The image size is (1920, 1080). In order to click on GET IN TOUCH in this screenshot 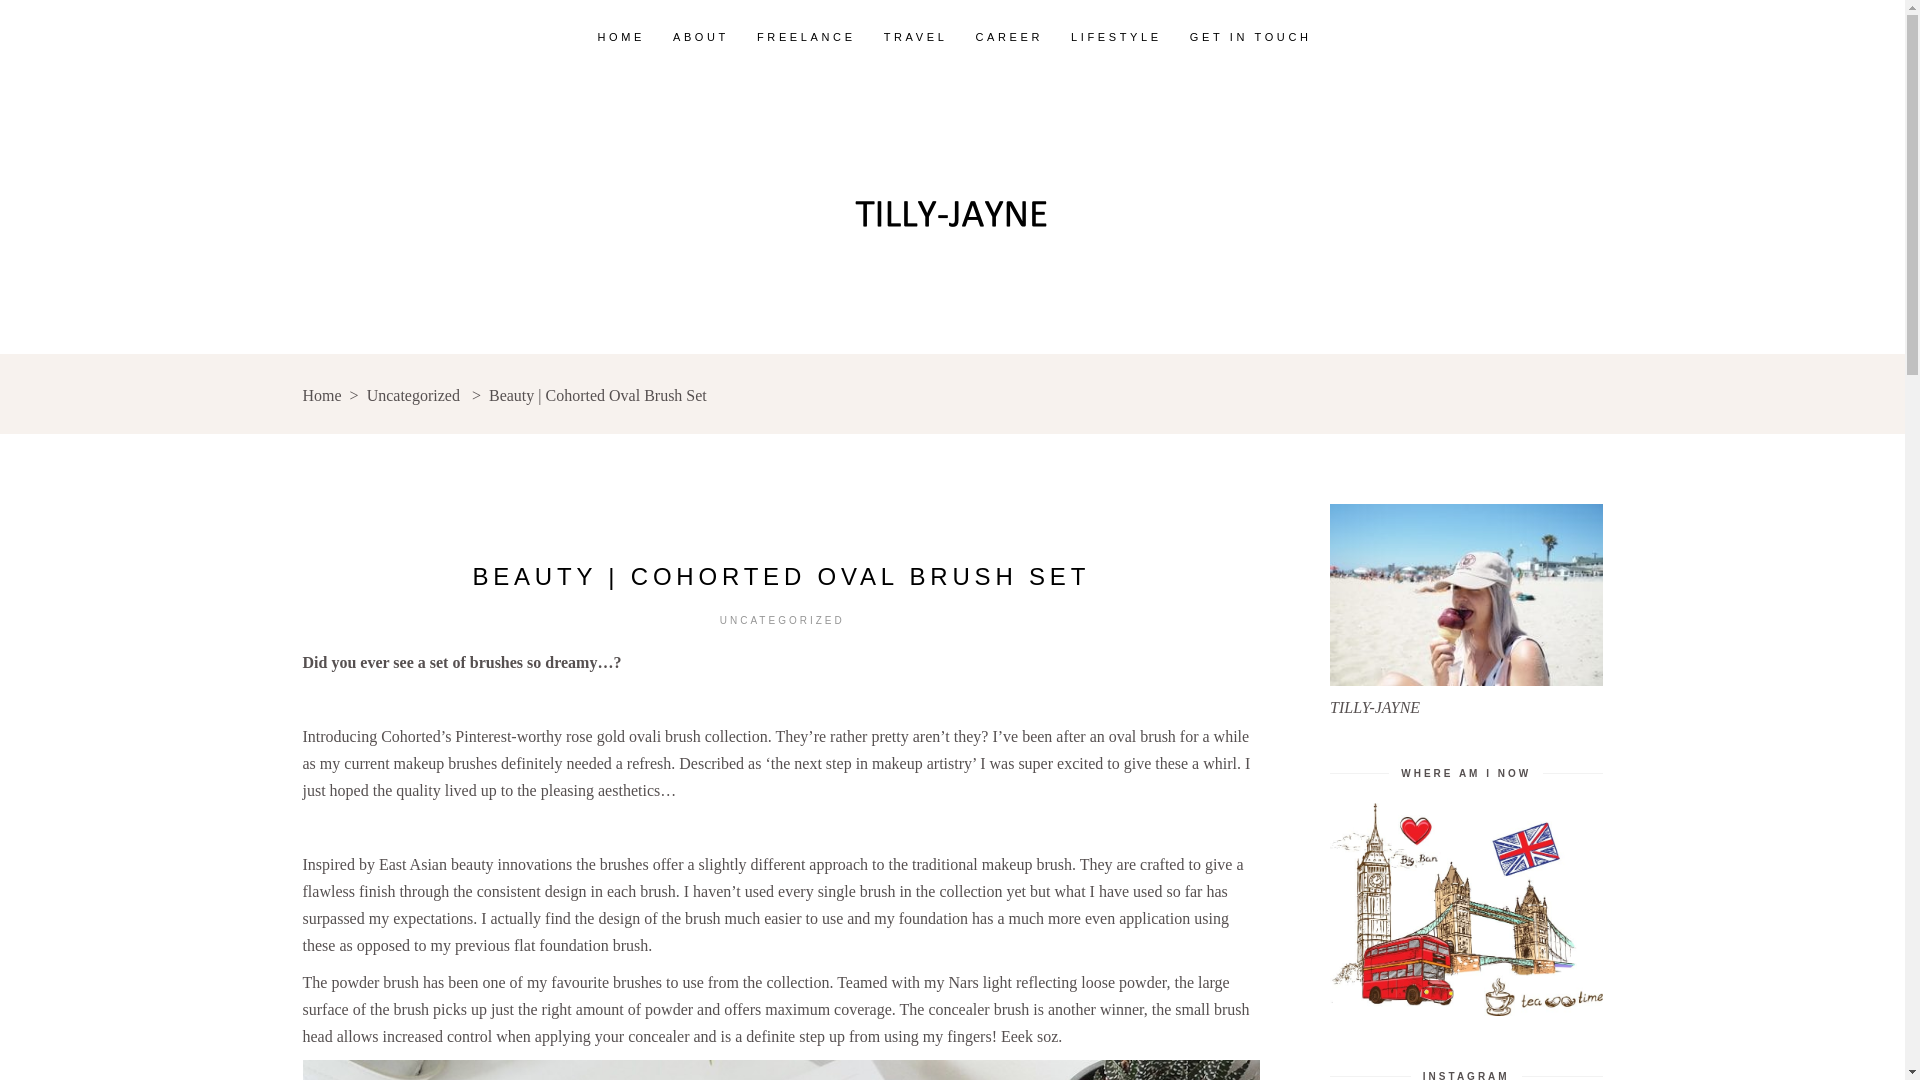, I will do `click(1250, 36)`.